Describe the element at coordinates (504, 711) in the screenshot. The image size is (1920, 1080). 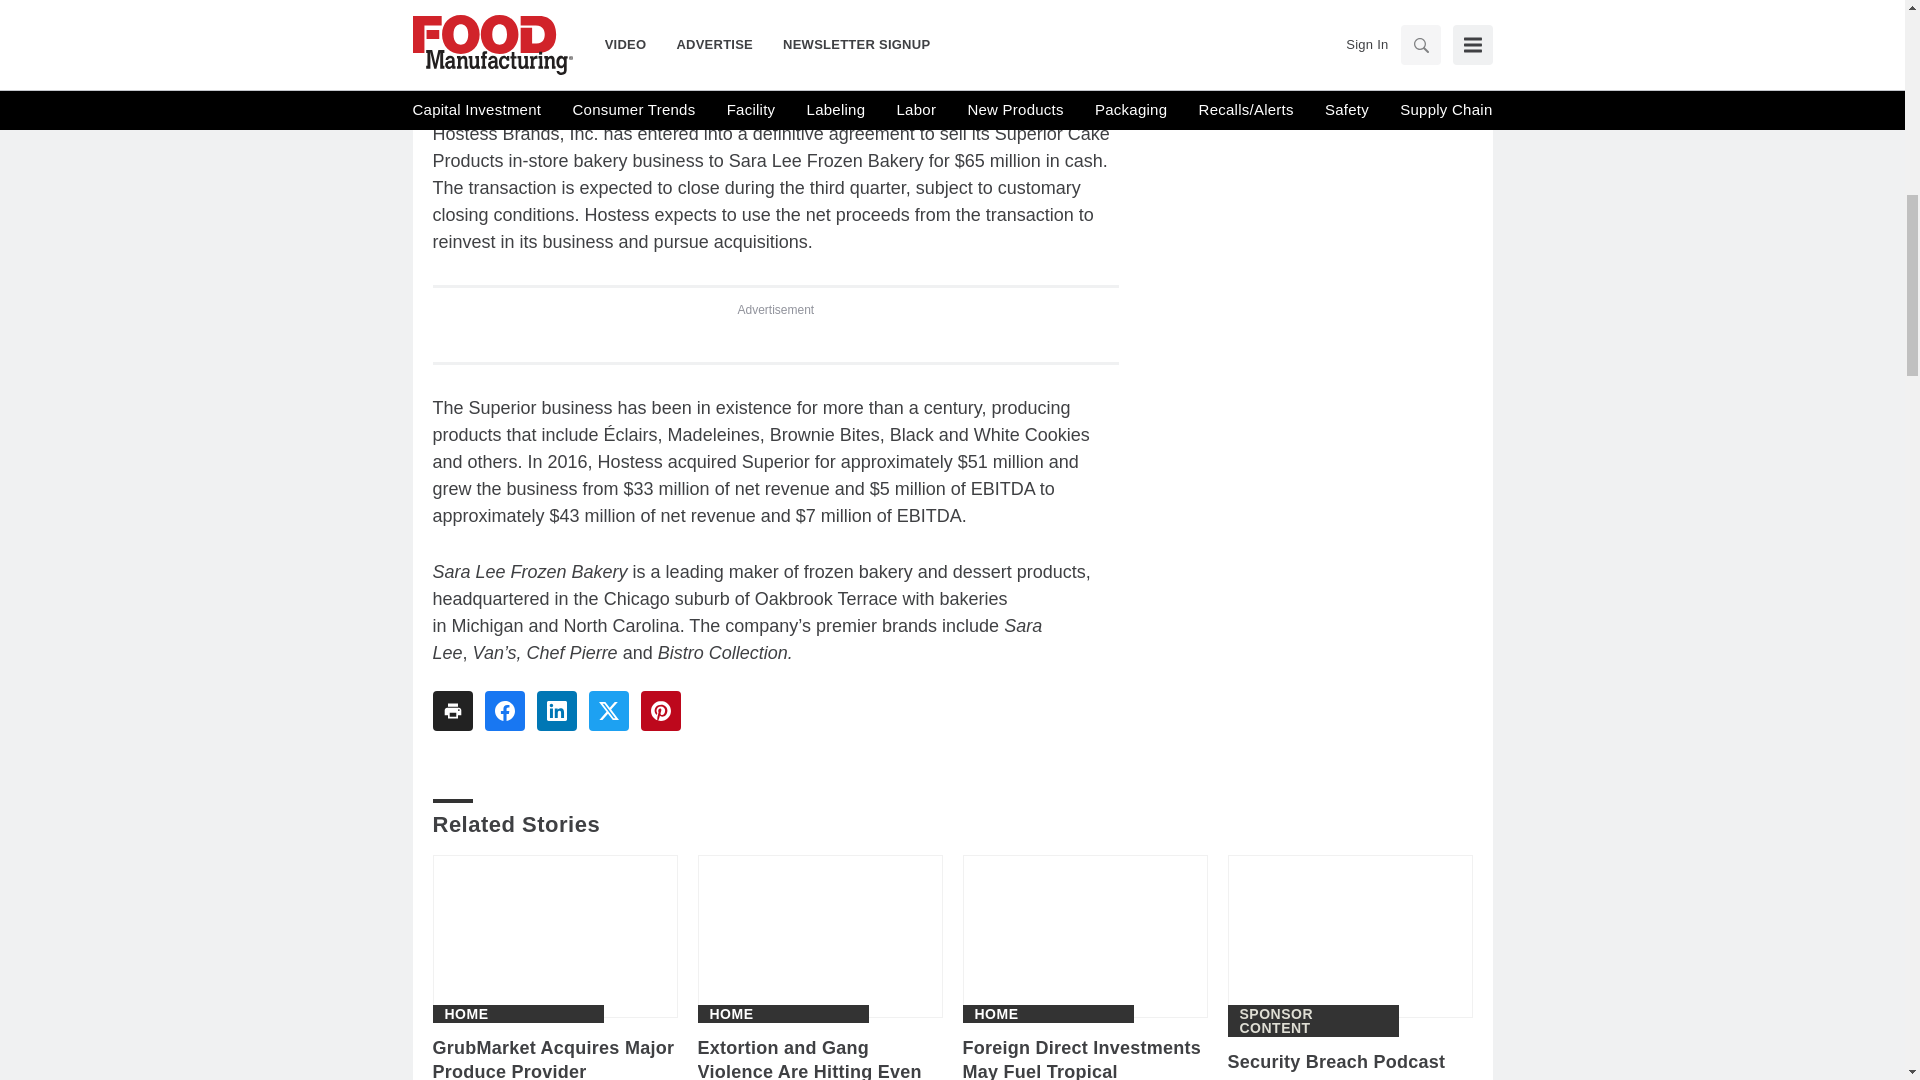
I see `Share To facebook` at that location.